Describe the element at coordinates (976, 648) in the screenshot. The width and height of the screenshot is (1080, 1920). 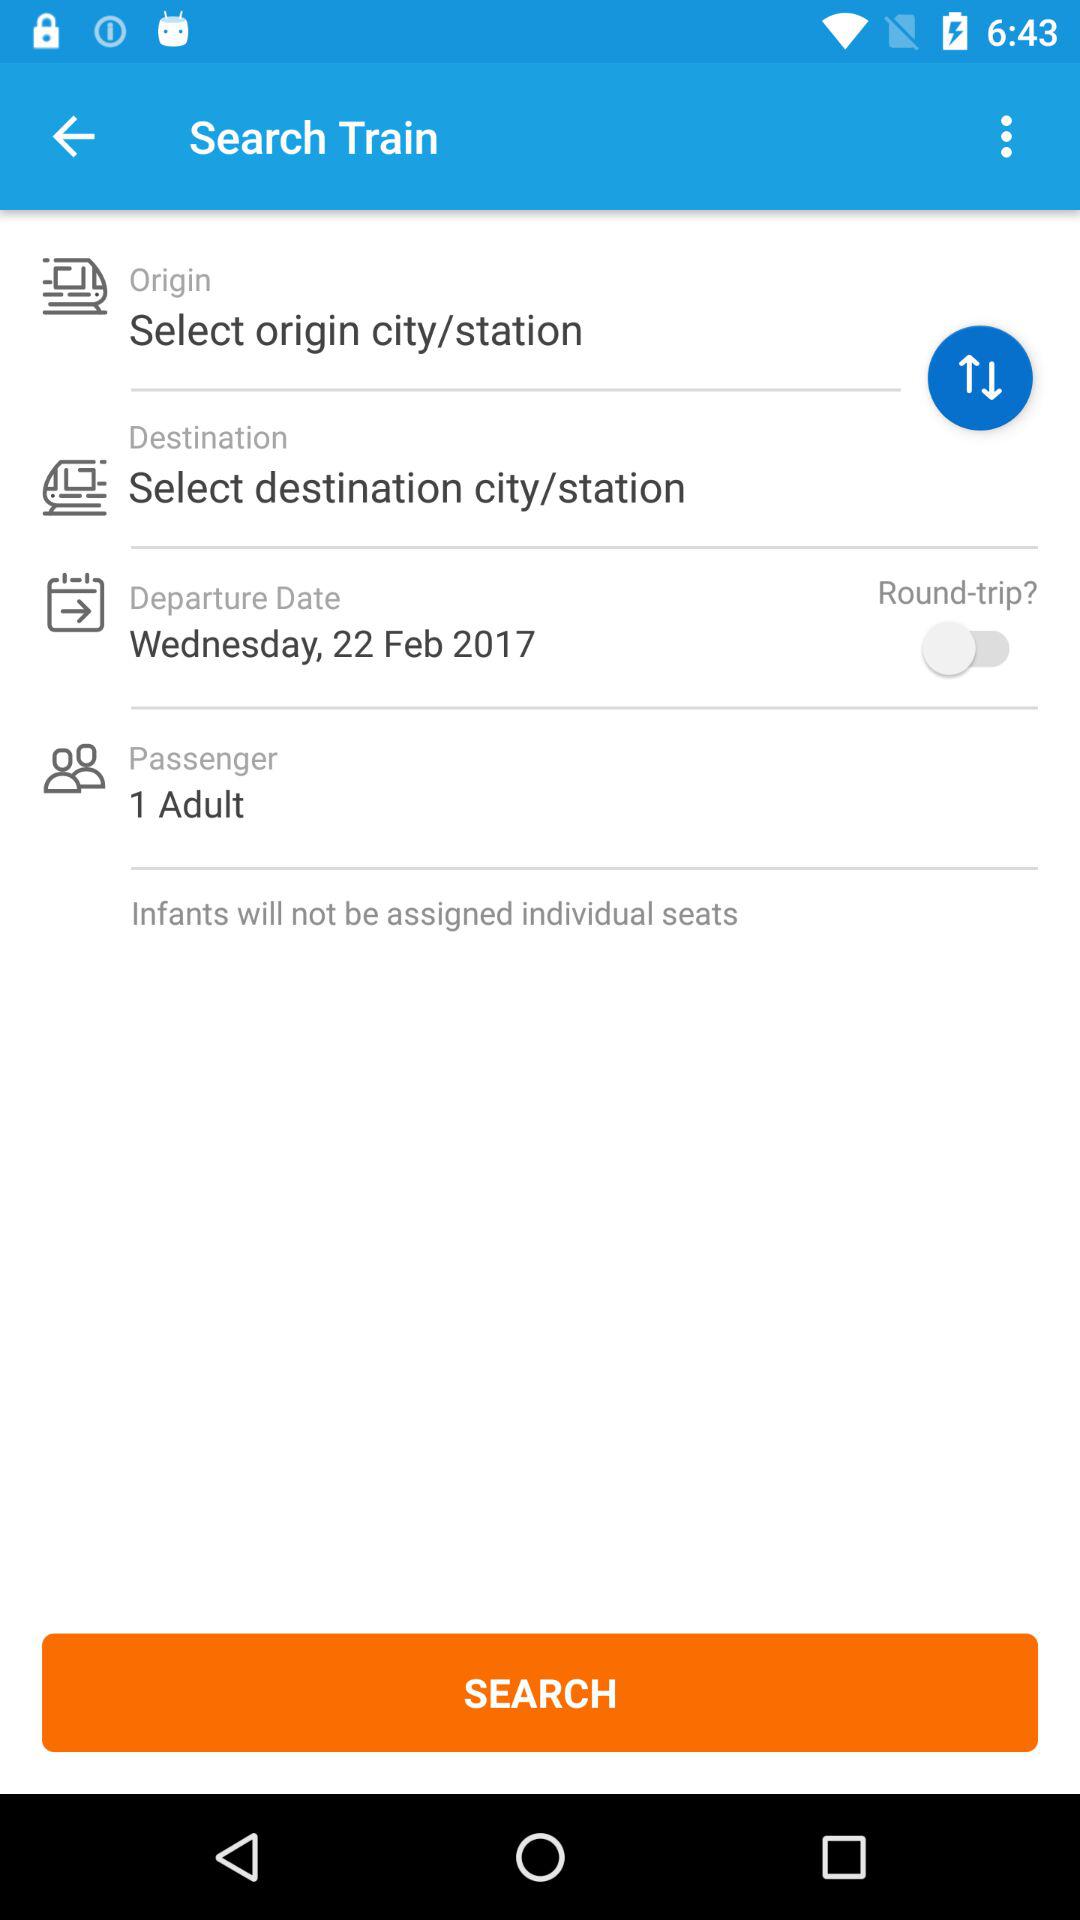
I see `toggle round trip option` at that location.